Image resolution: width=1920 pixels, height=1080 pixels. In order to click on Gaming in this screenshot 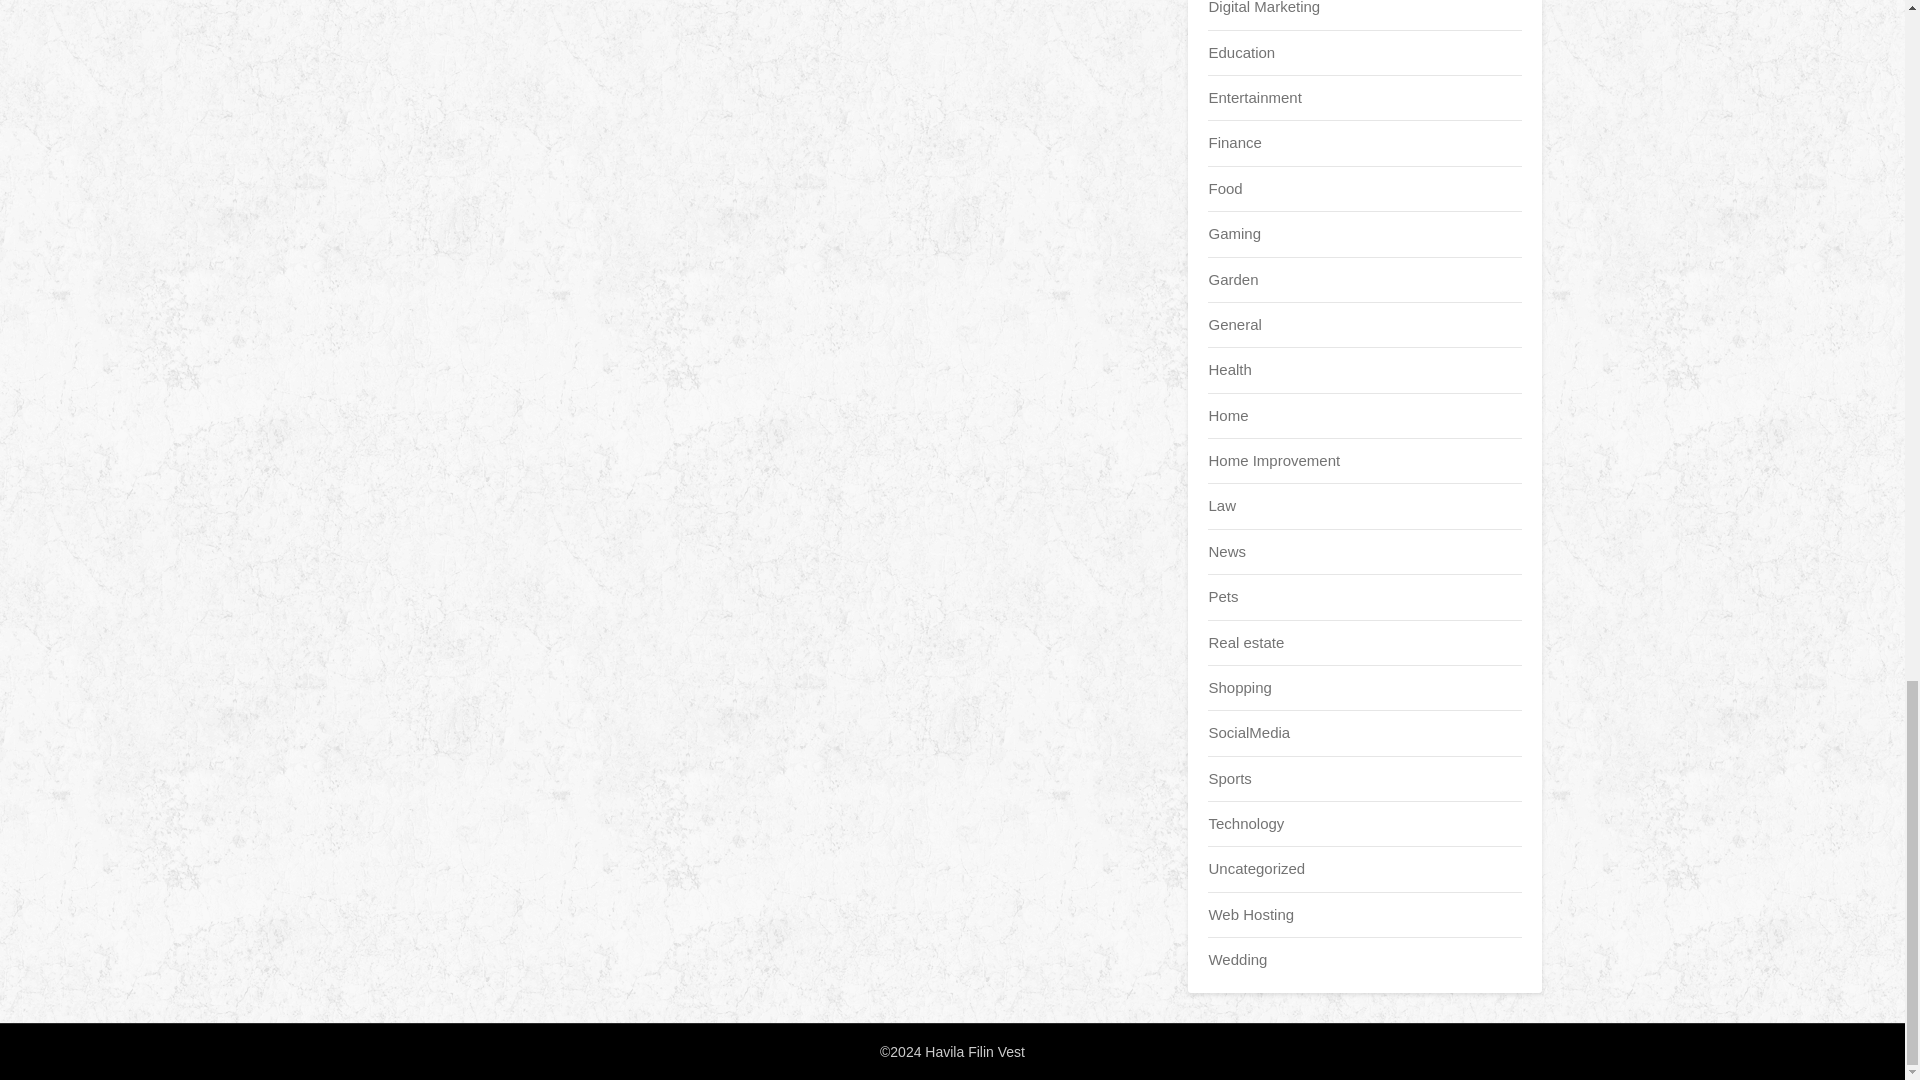, I will do `click(1234, 232)`.